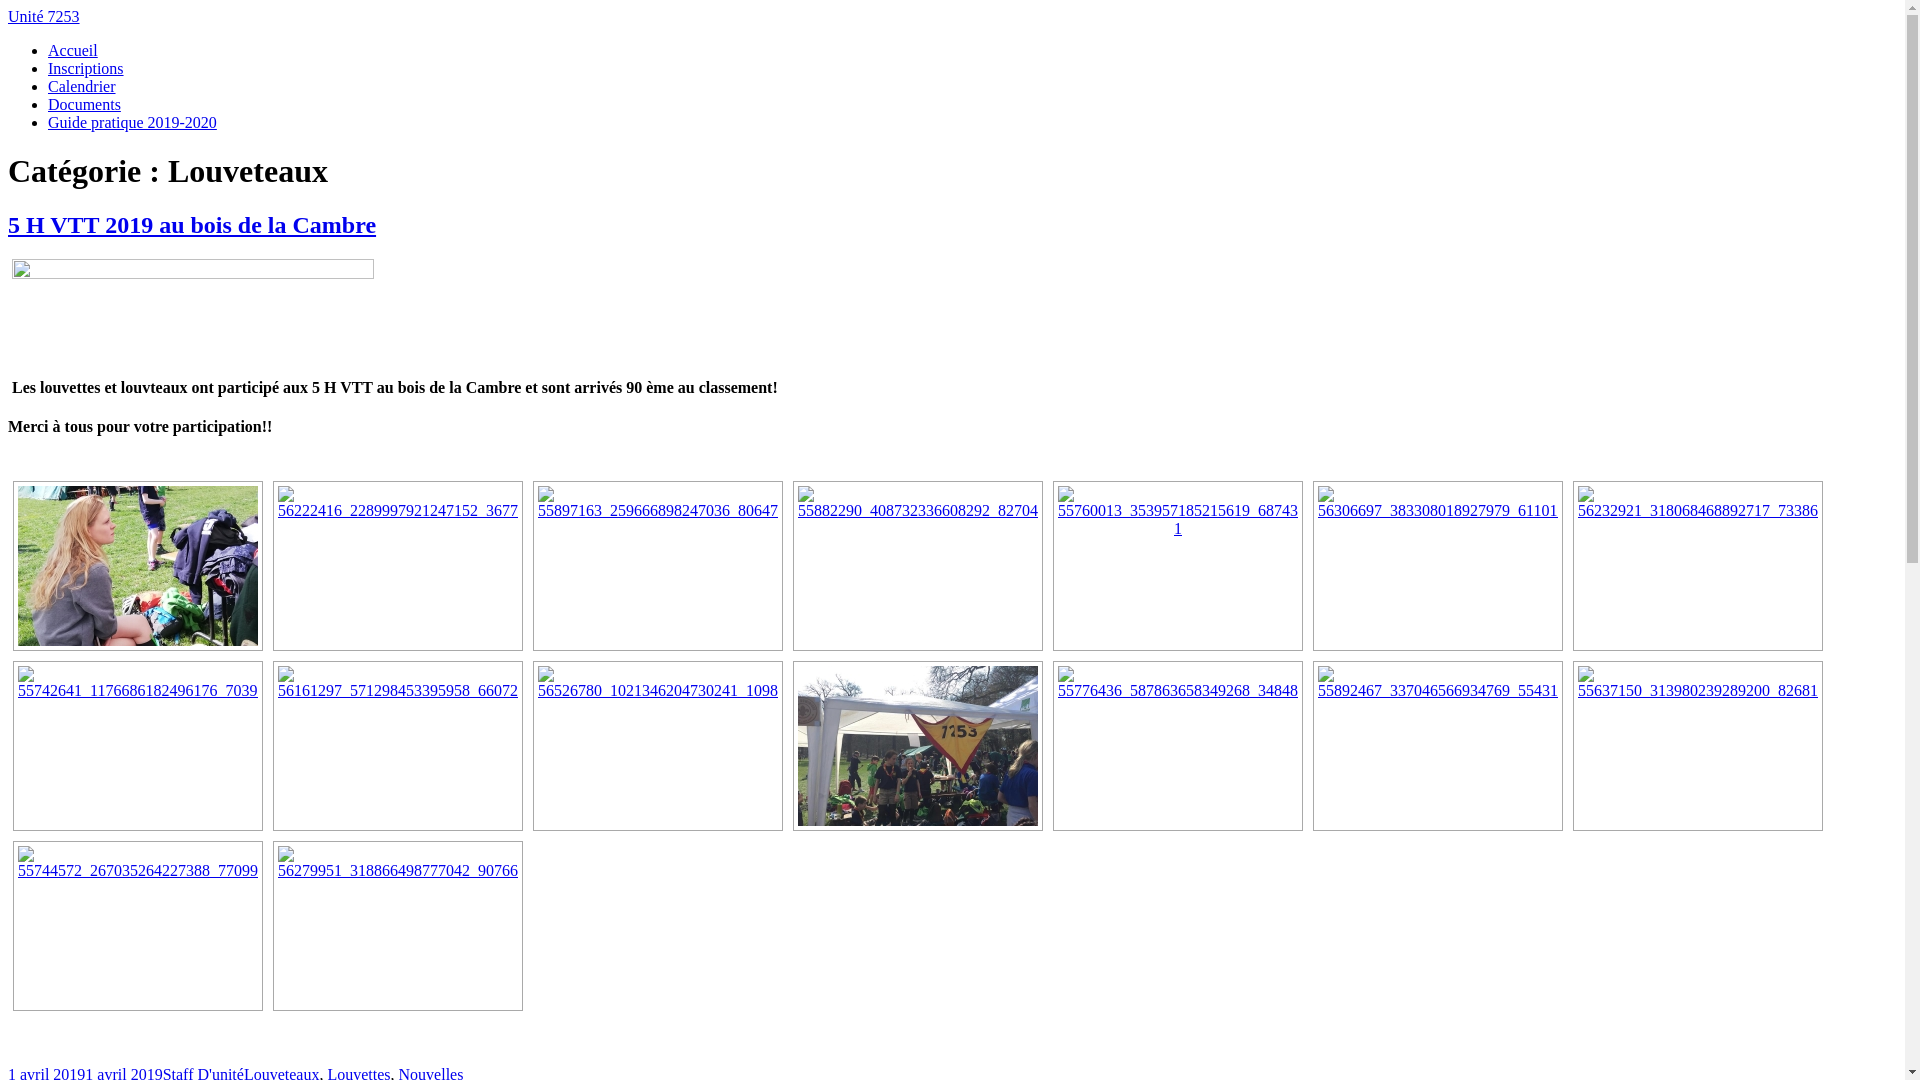 The height and width of the screenshot is (1080, 1920). What do you see at coordinates (1178, 566) in the screenshot?
I see `55760013_353957185215619_6874360225449639936_n-1` at bounding box center [1178, 566].